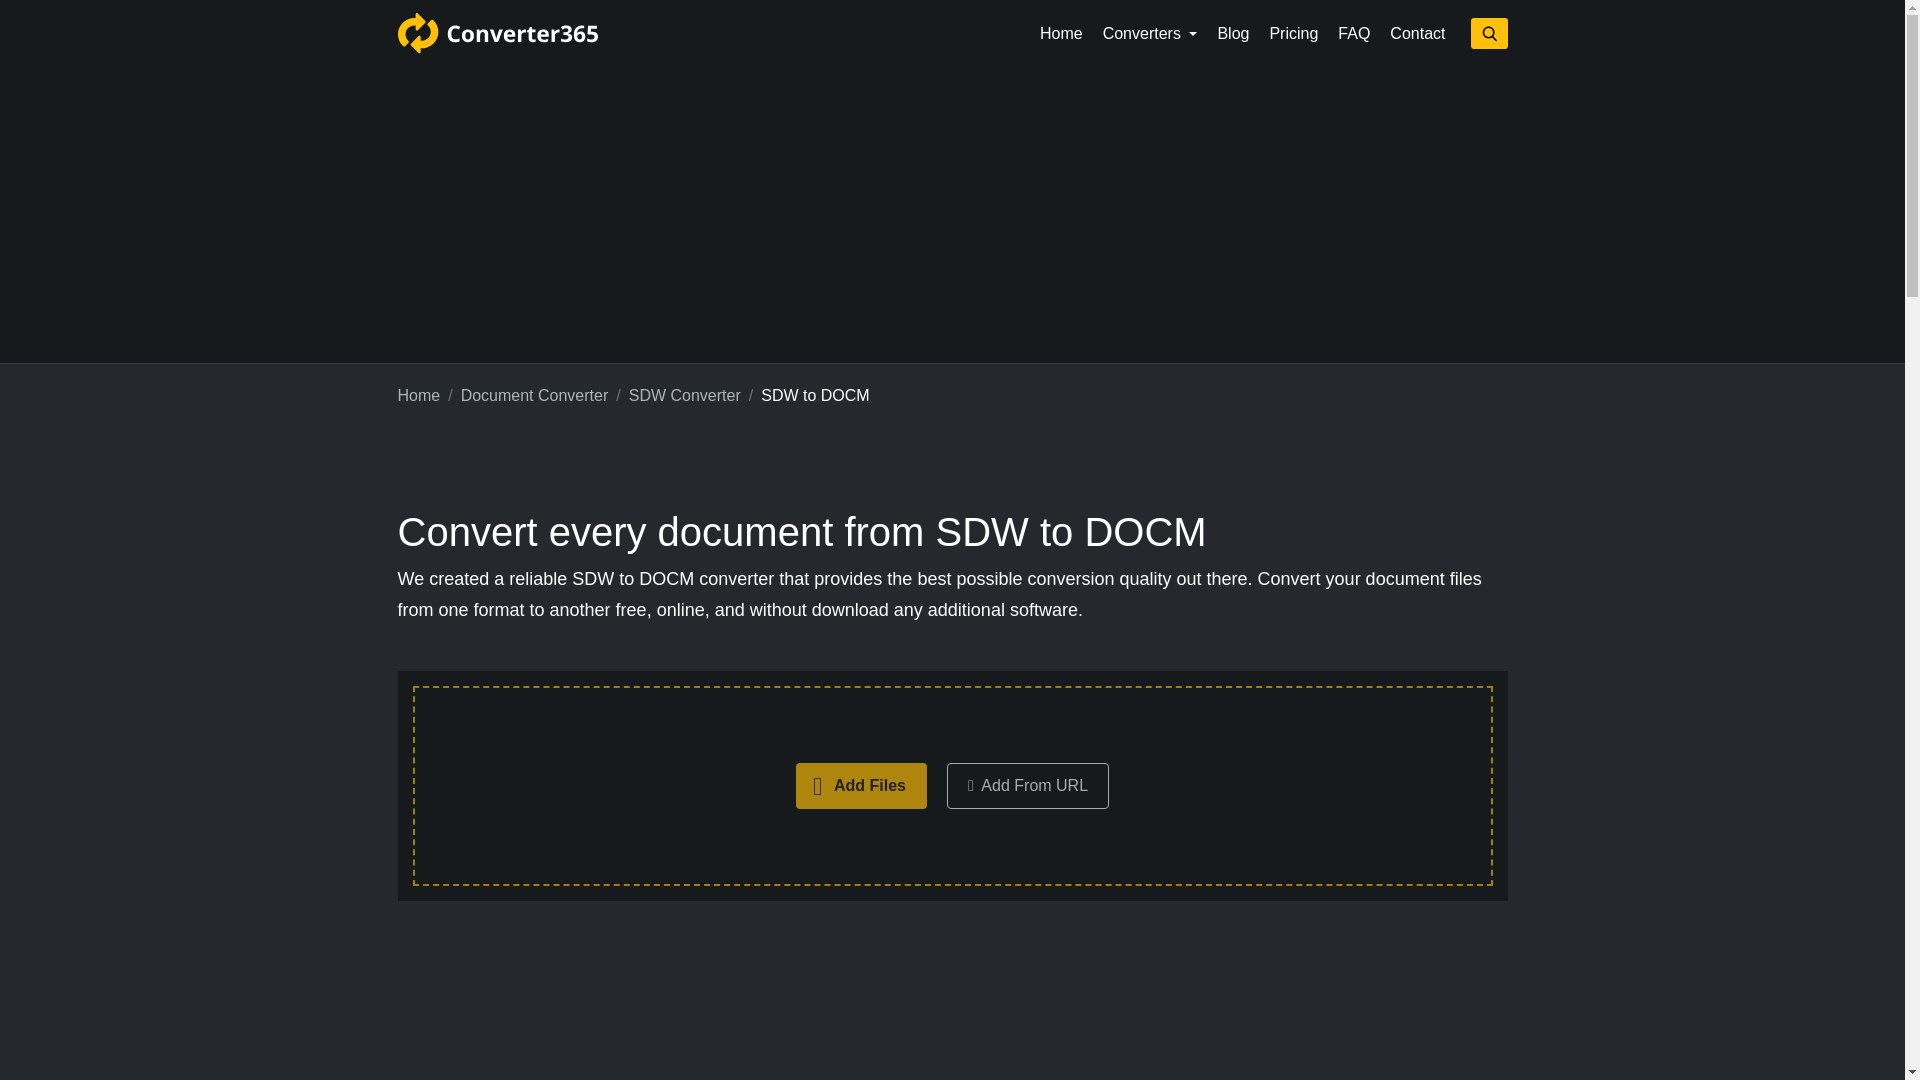 Image resolution: width=1920 pixels, height=1080 pixels. What do you see at coordinates (497, 33) in the screenshot?
I see `Converter365` at bounding box center [497, 33].